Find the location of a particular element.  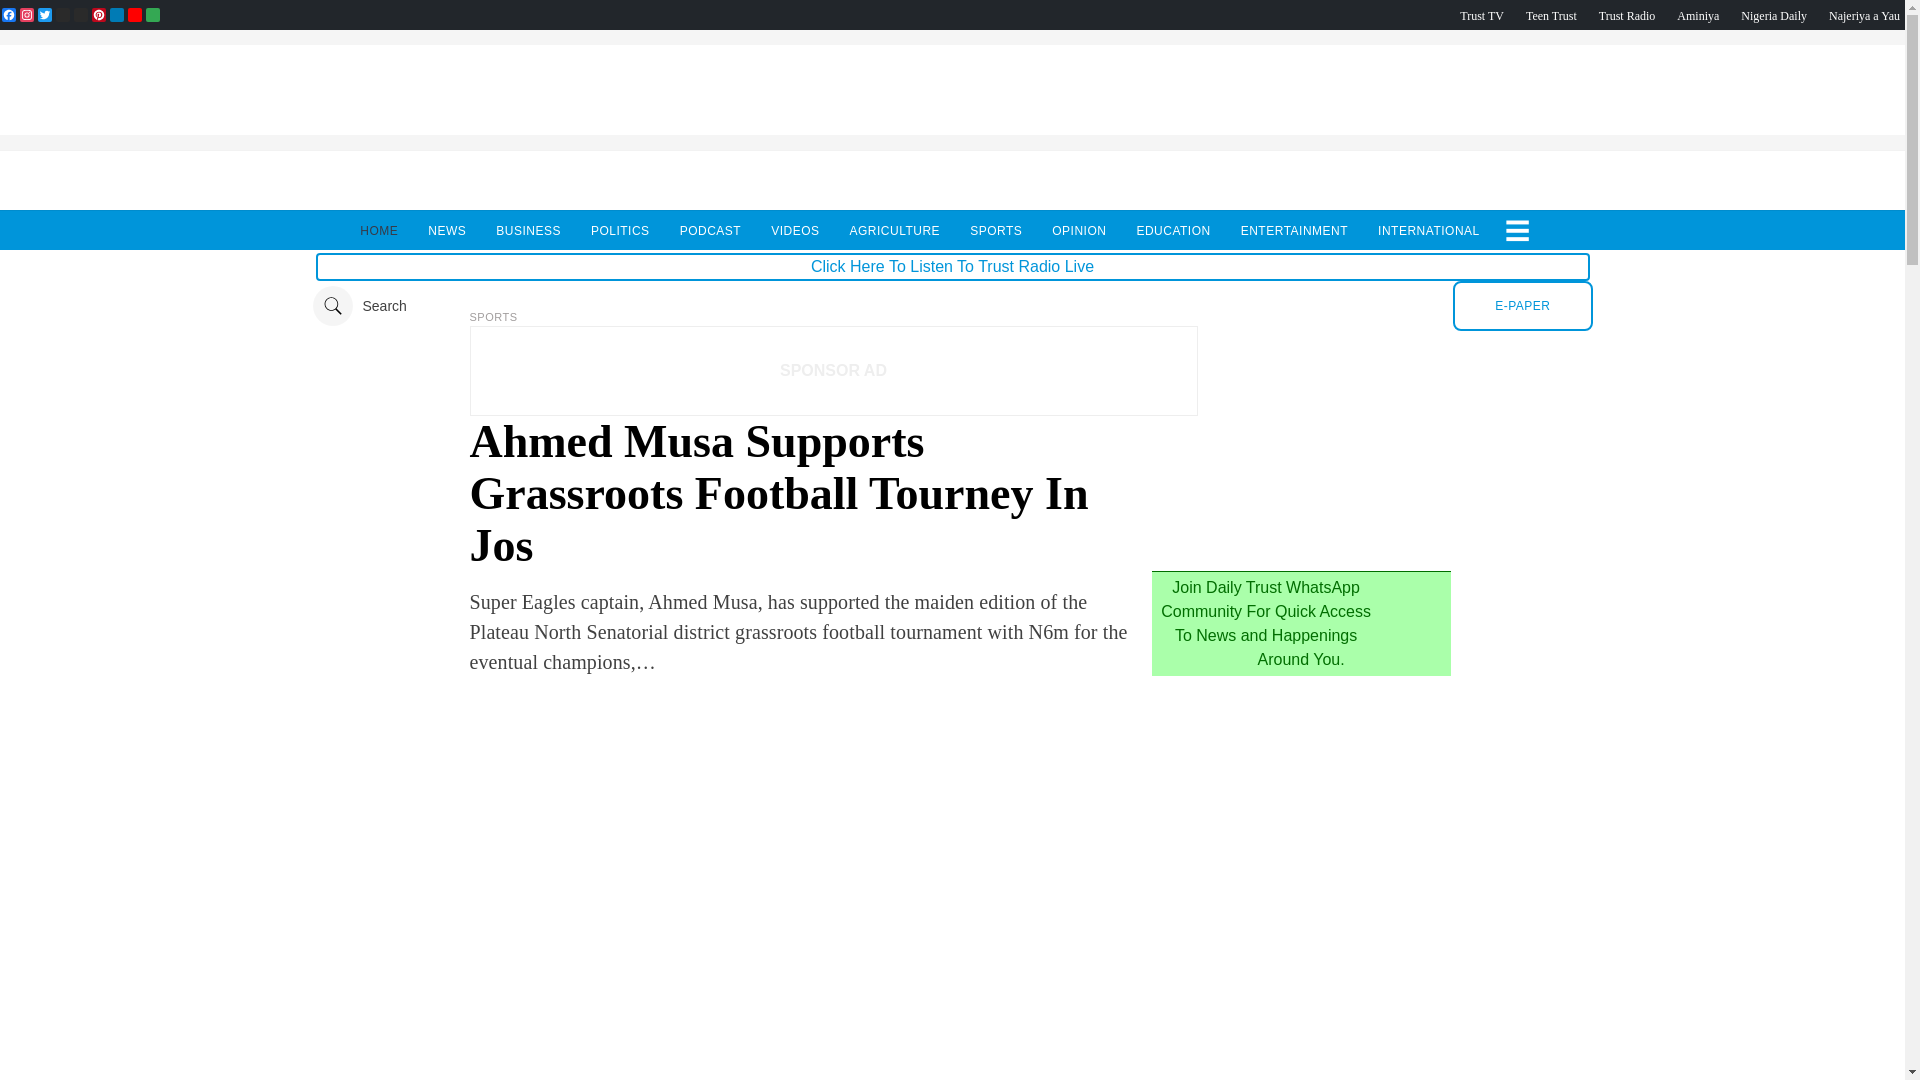

Instagram is located at coordinates (26, 14).